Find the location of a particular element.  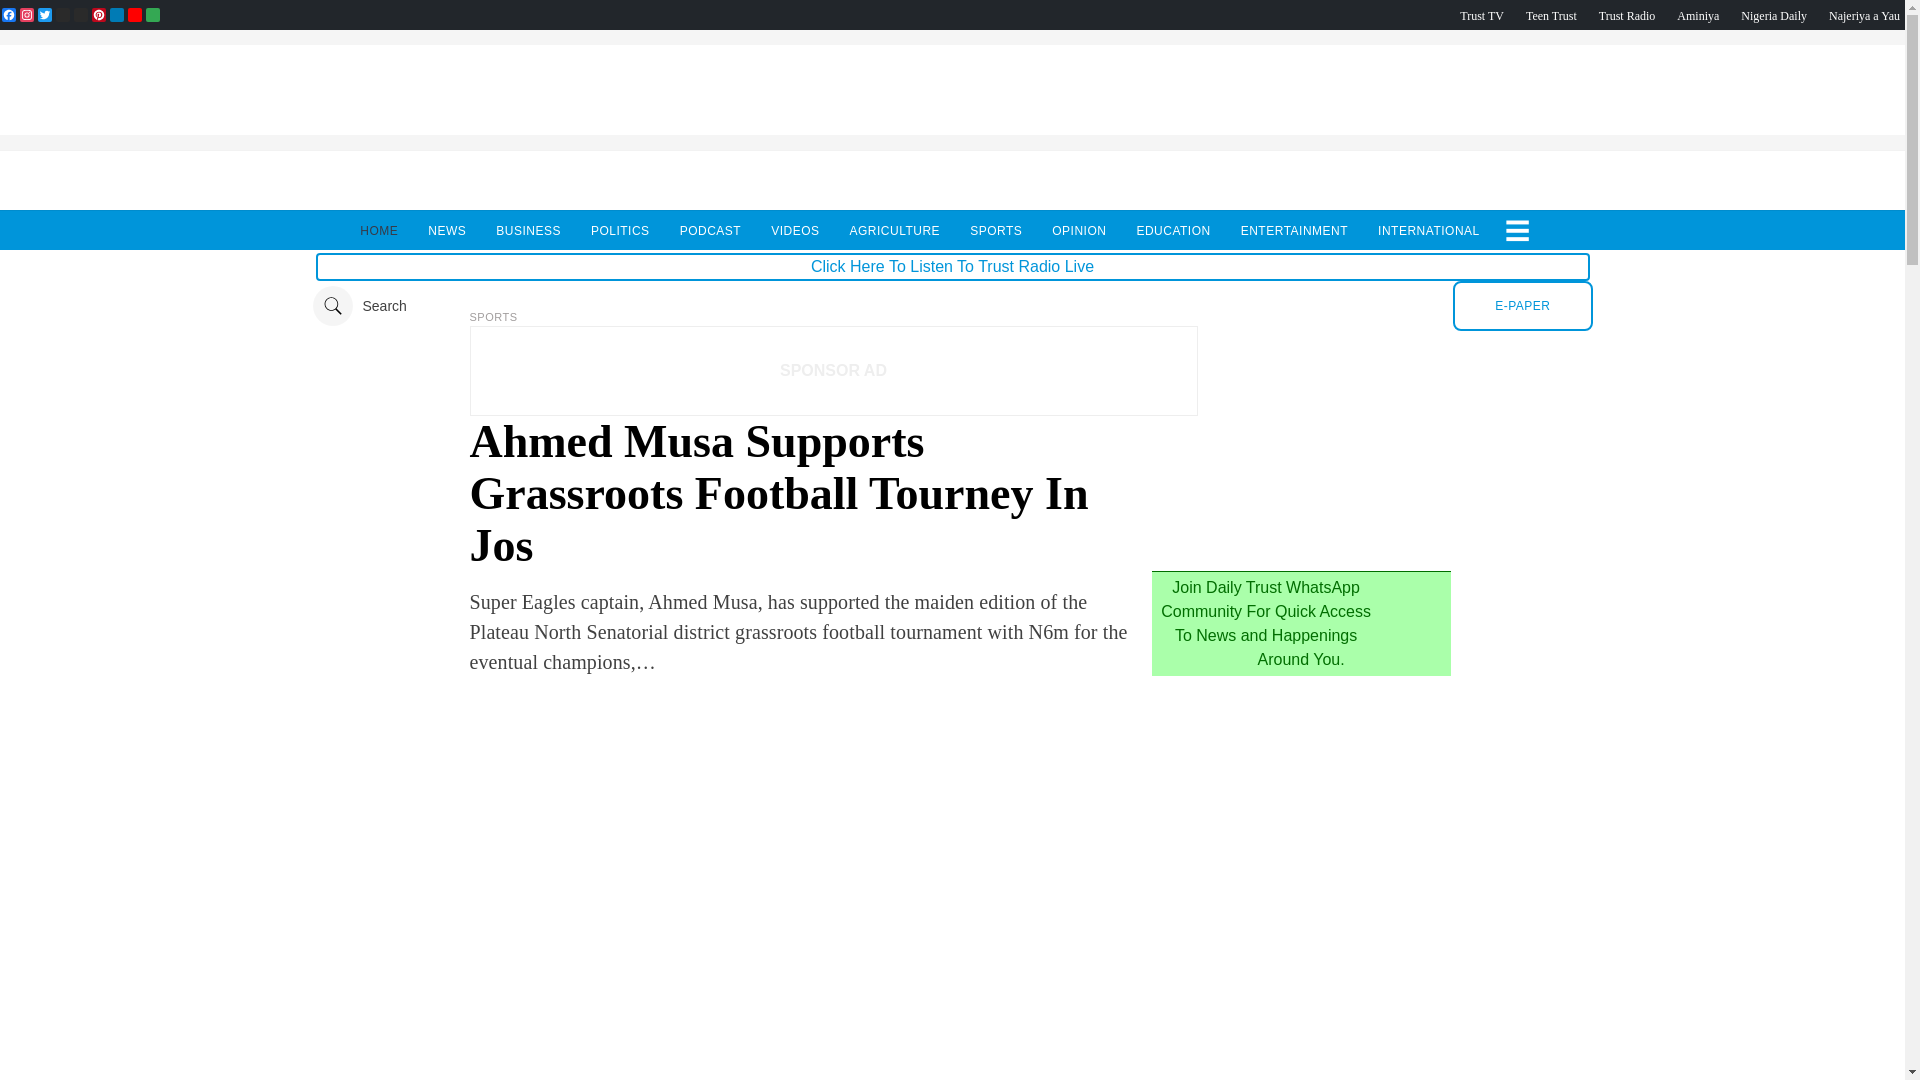

Instagram is located at coordinates (26, 14).